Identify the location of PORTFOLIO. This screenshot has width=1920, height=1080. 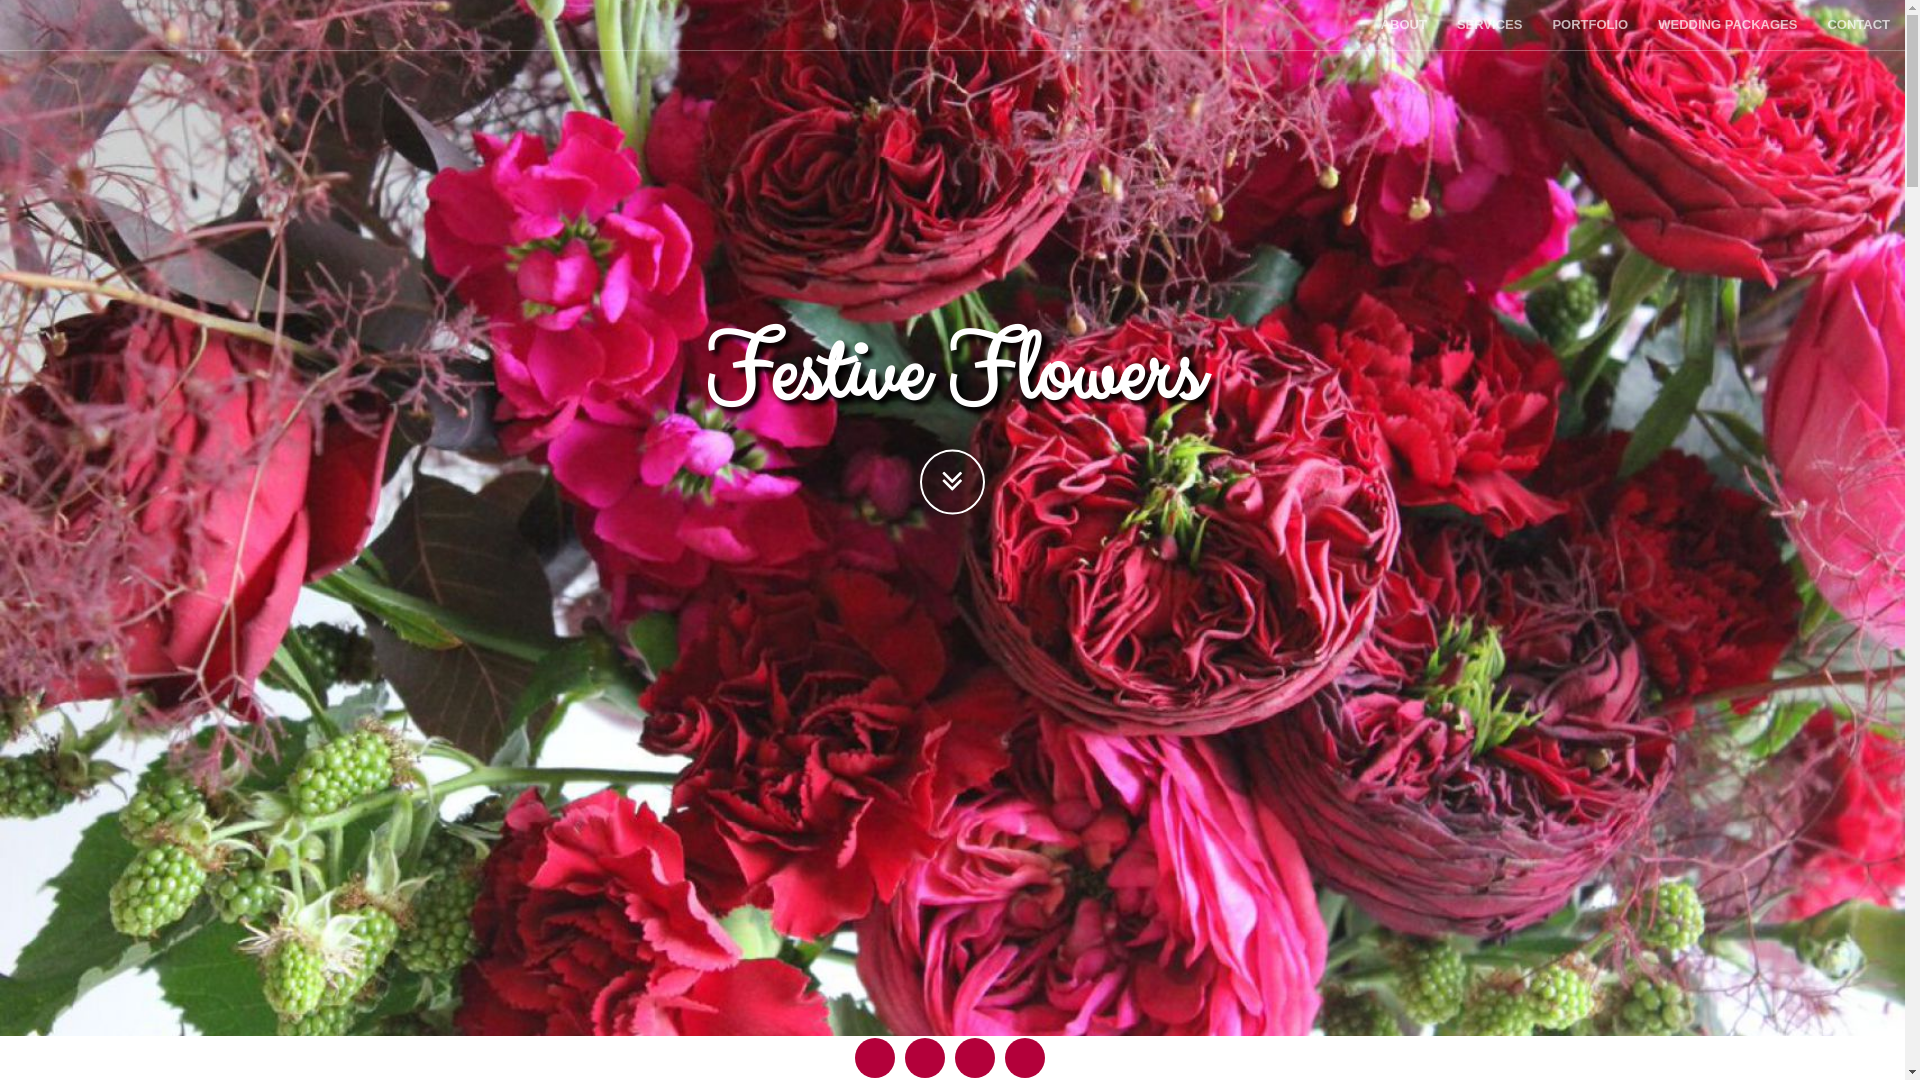
(1590, 25).